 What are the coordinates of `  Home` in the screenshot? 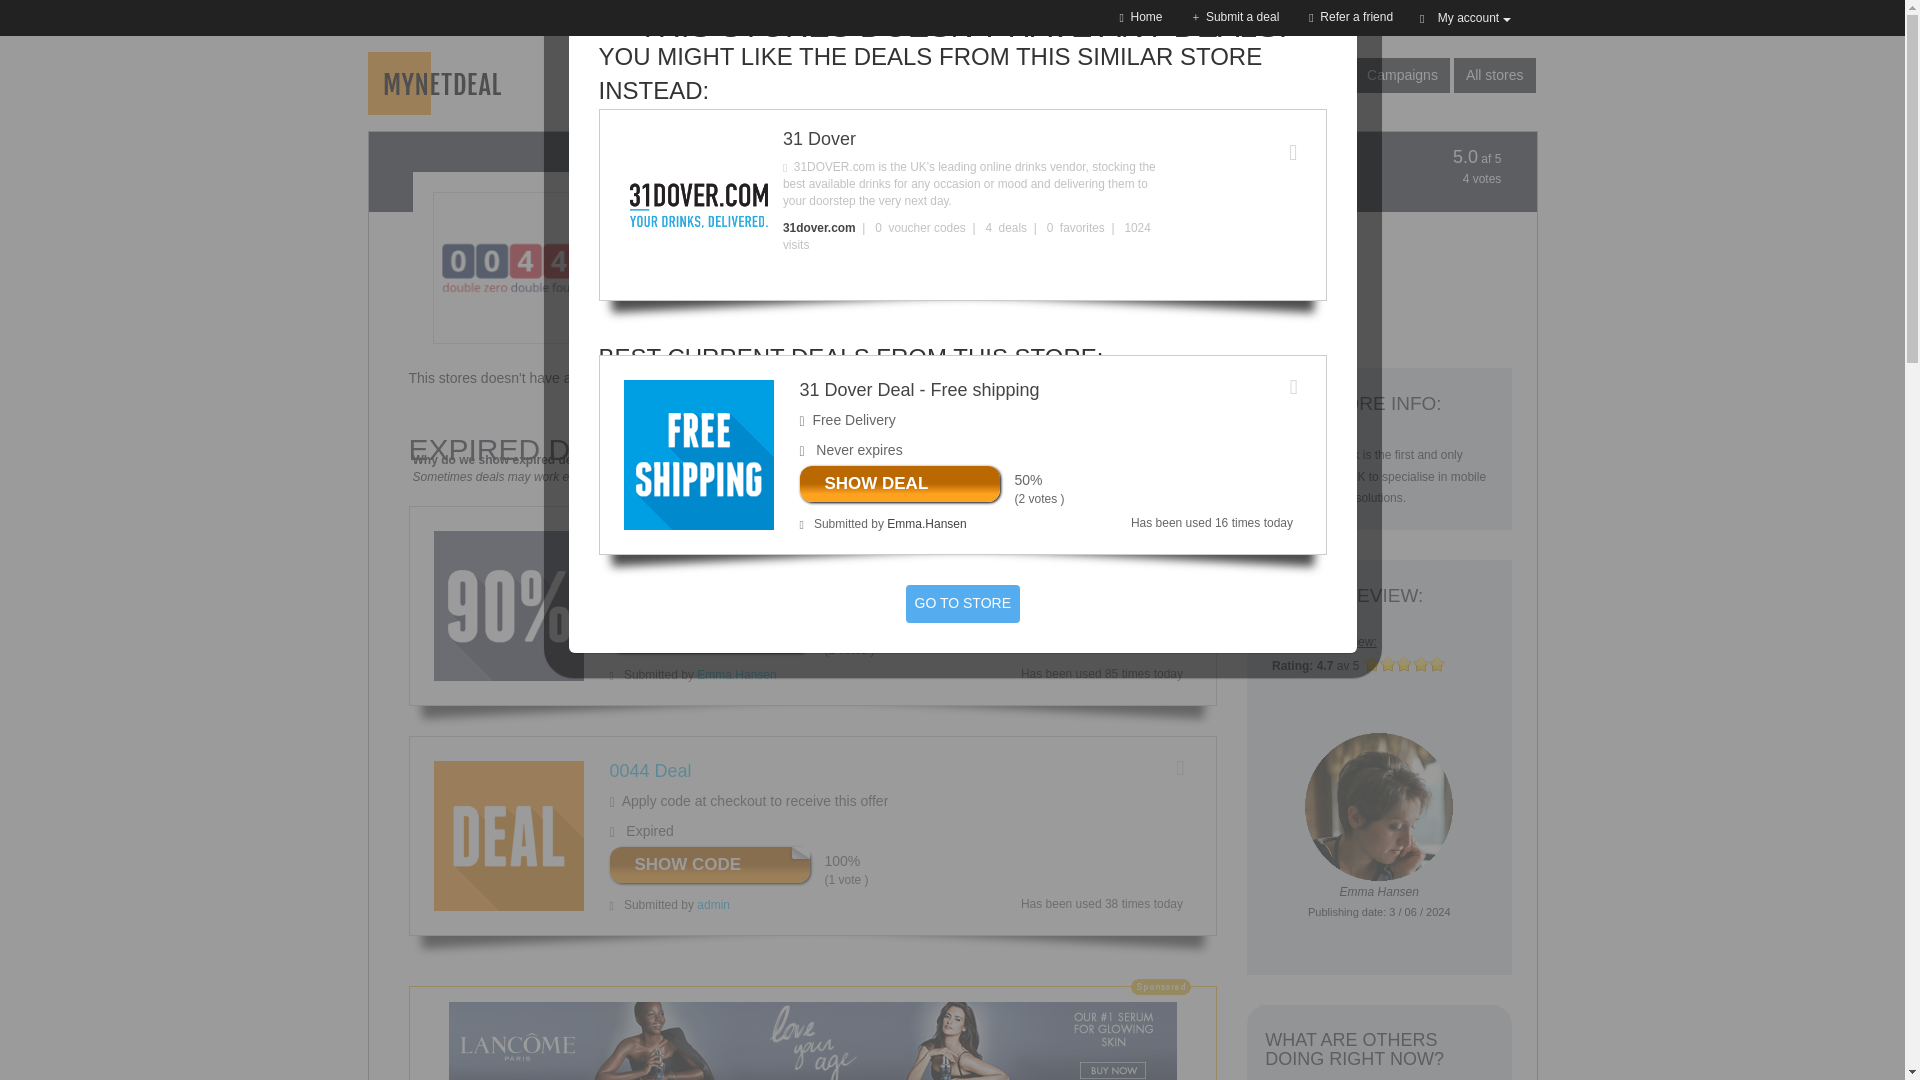 It's located at (1140, 16).